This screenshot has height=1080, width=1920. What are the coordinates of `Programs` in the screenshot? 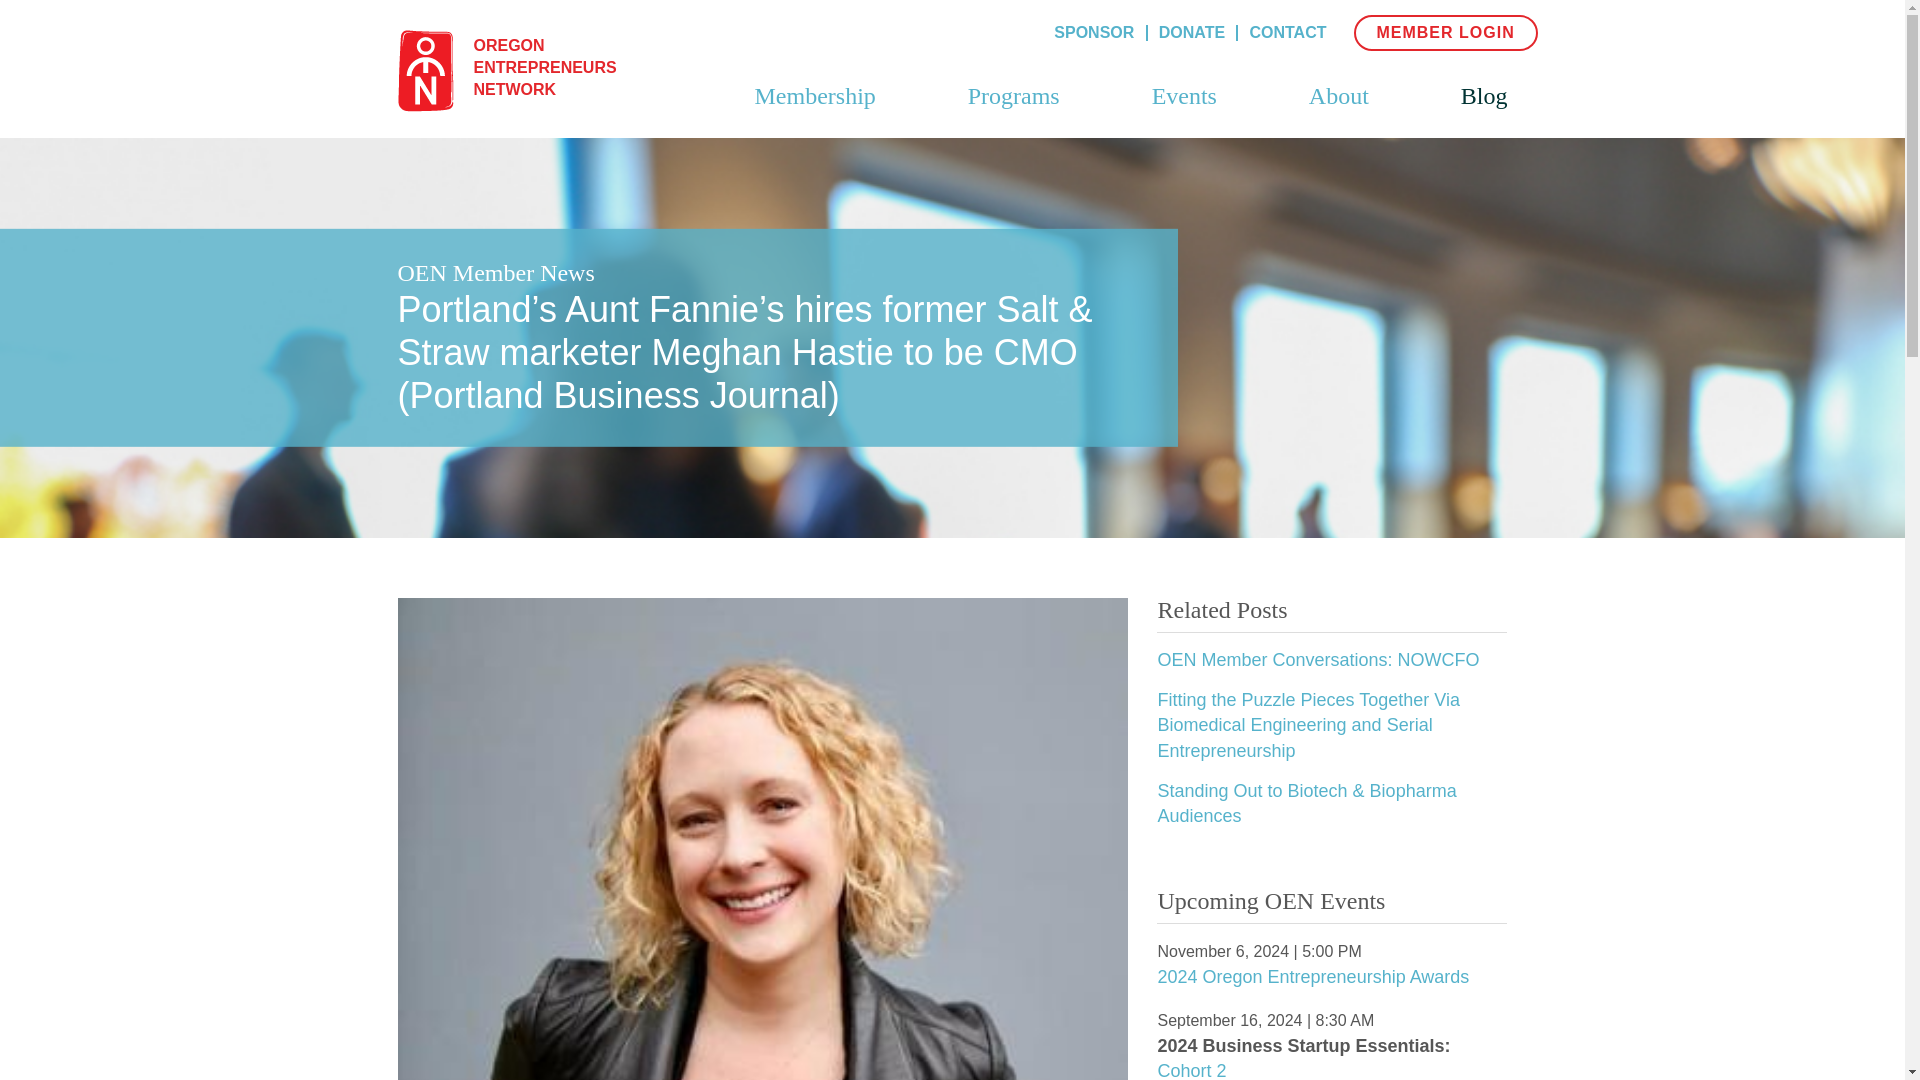 It's located at (1013, 112).